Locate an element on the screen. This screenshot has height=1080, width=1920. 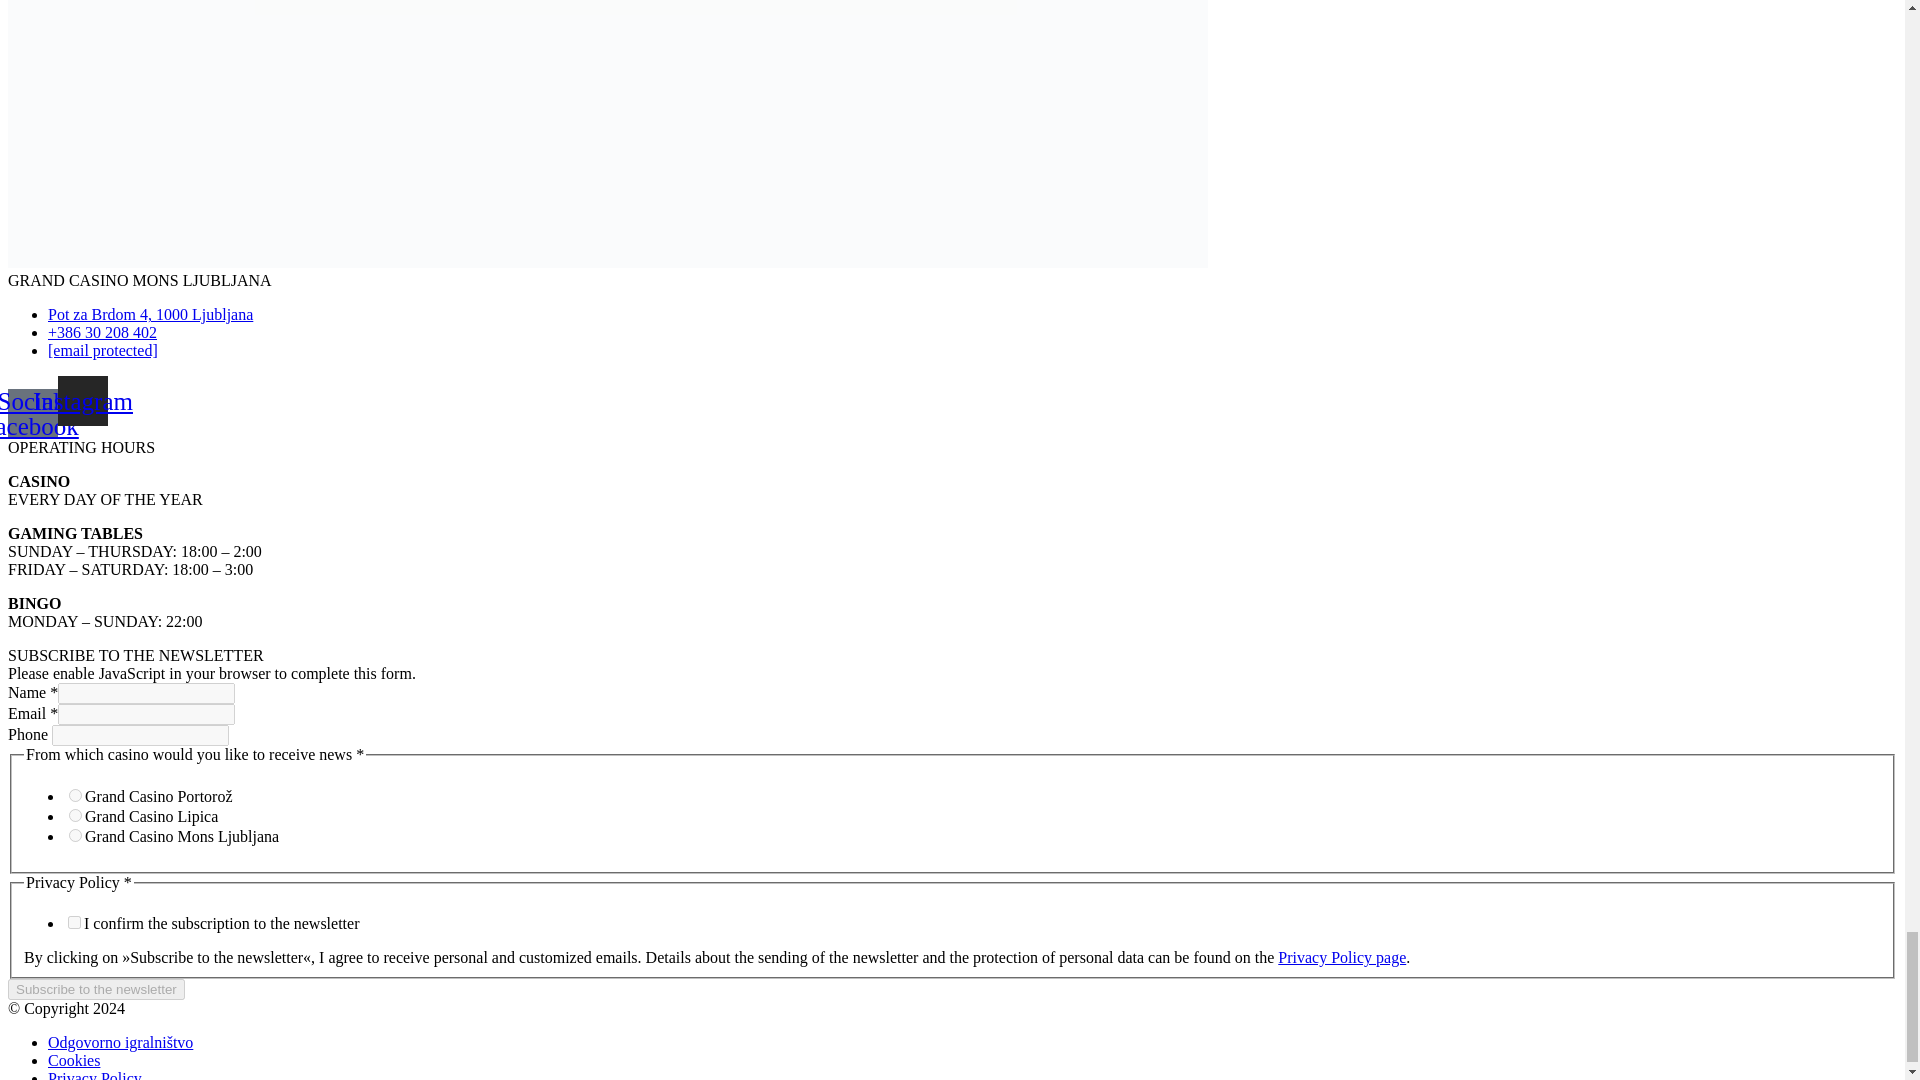
Grand Casino Lipica is located at coordinates (76, 814).